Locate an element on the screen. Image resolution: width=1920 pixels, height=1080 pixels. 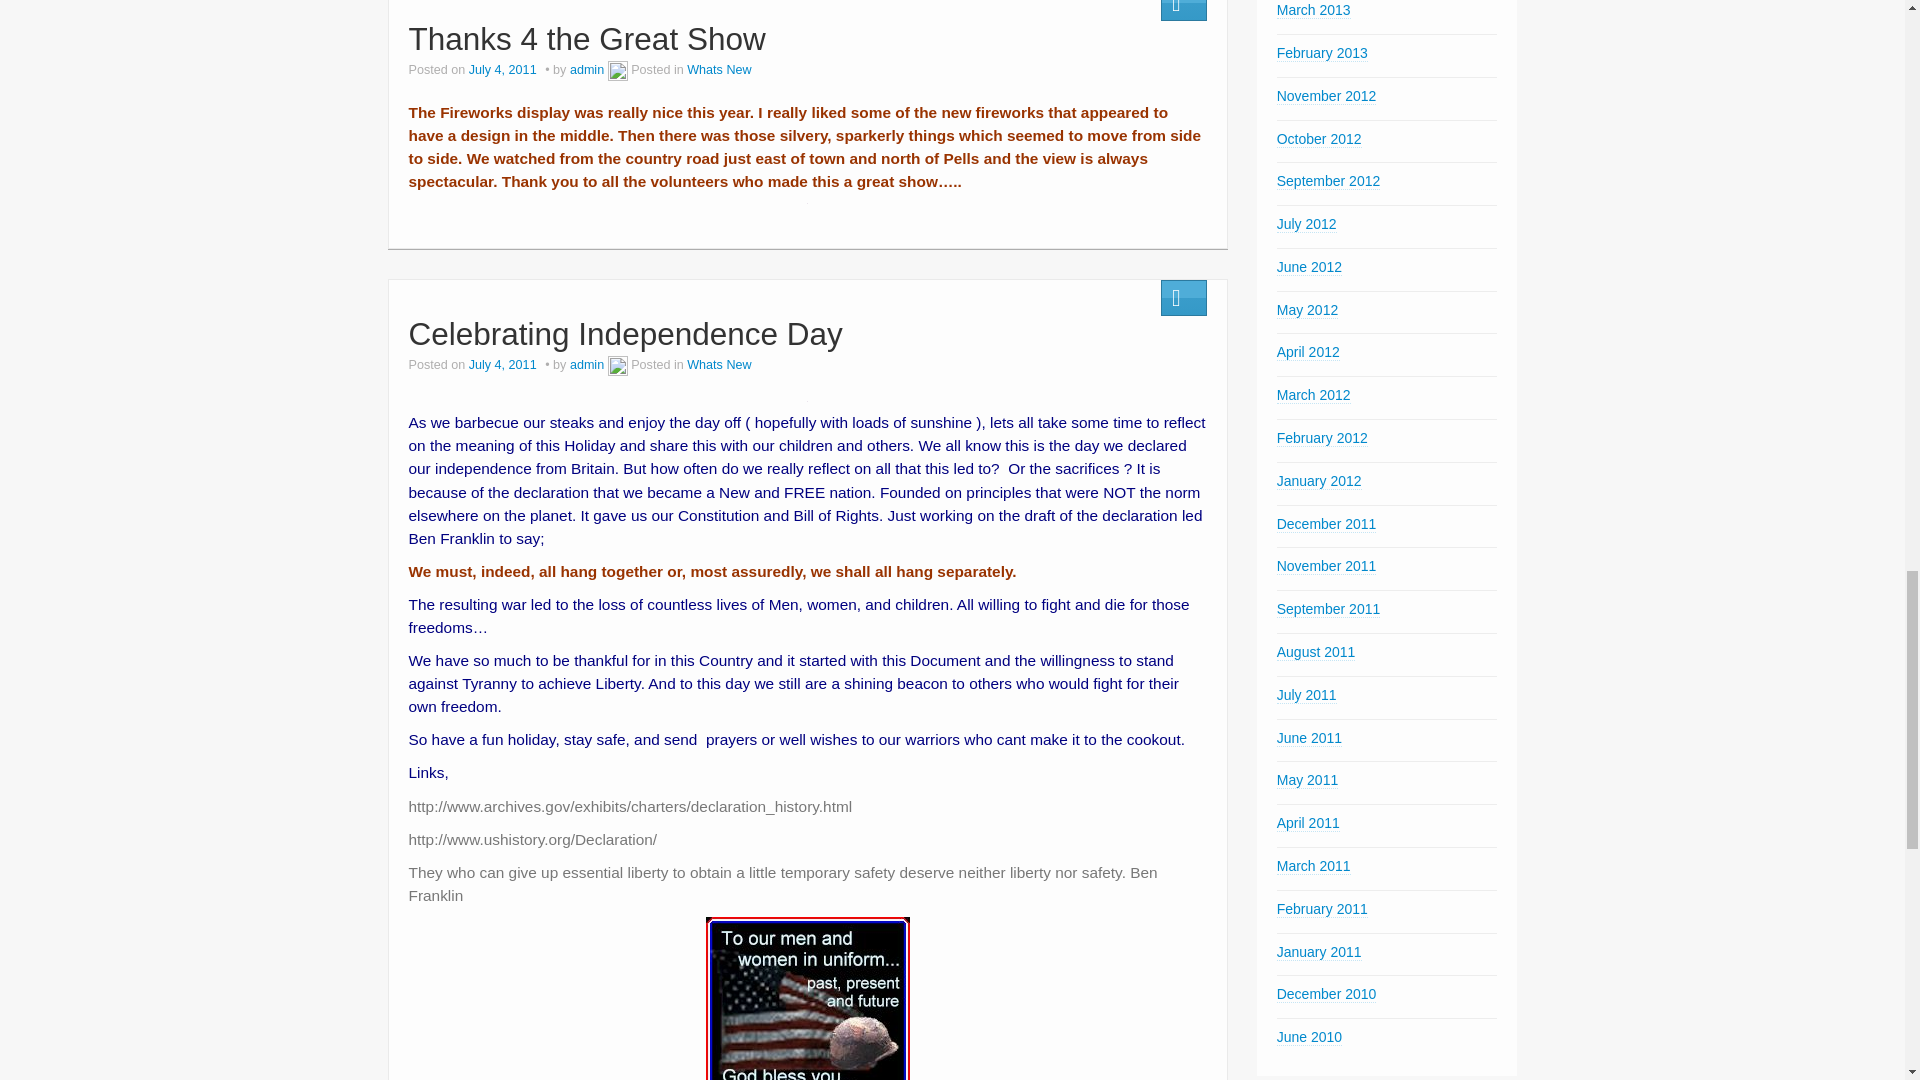
Thanks 4 the Great Show is located at coordinates (586, 38).